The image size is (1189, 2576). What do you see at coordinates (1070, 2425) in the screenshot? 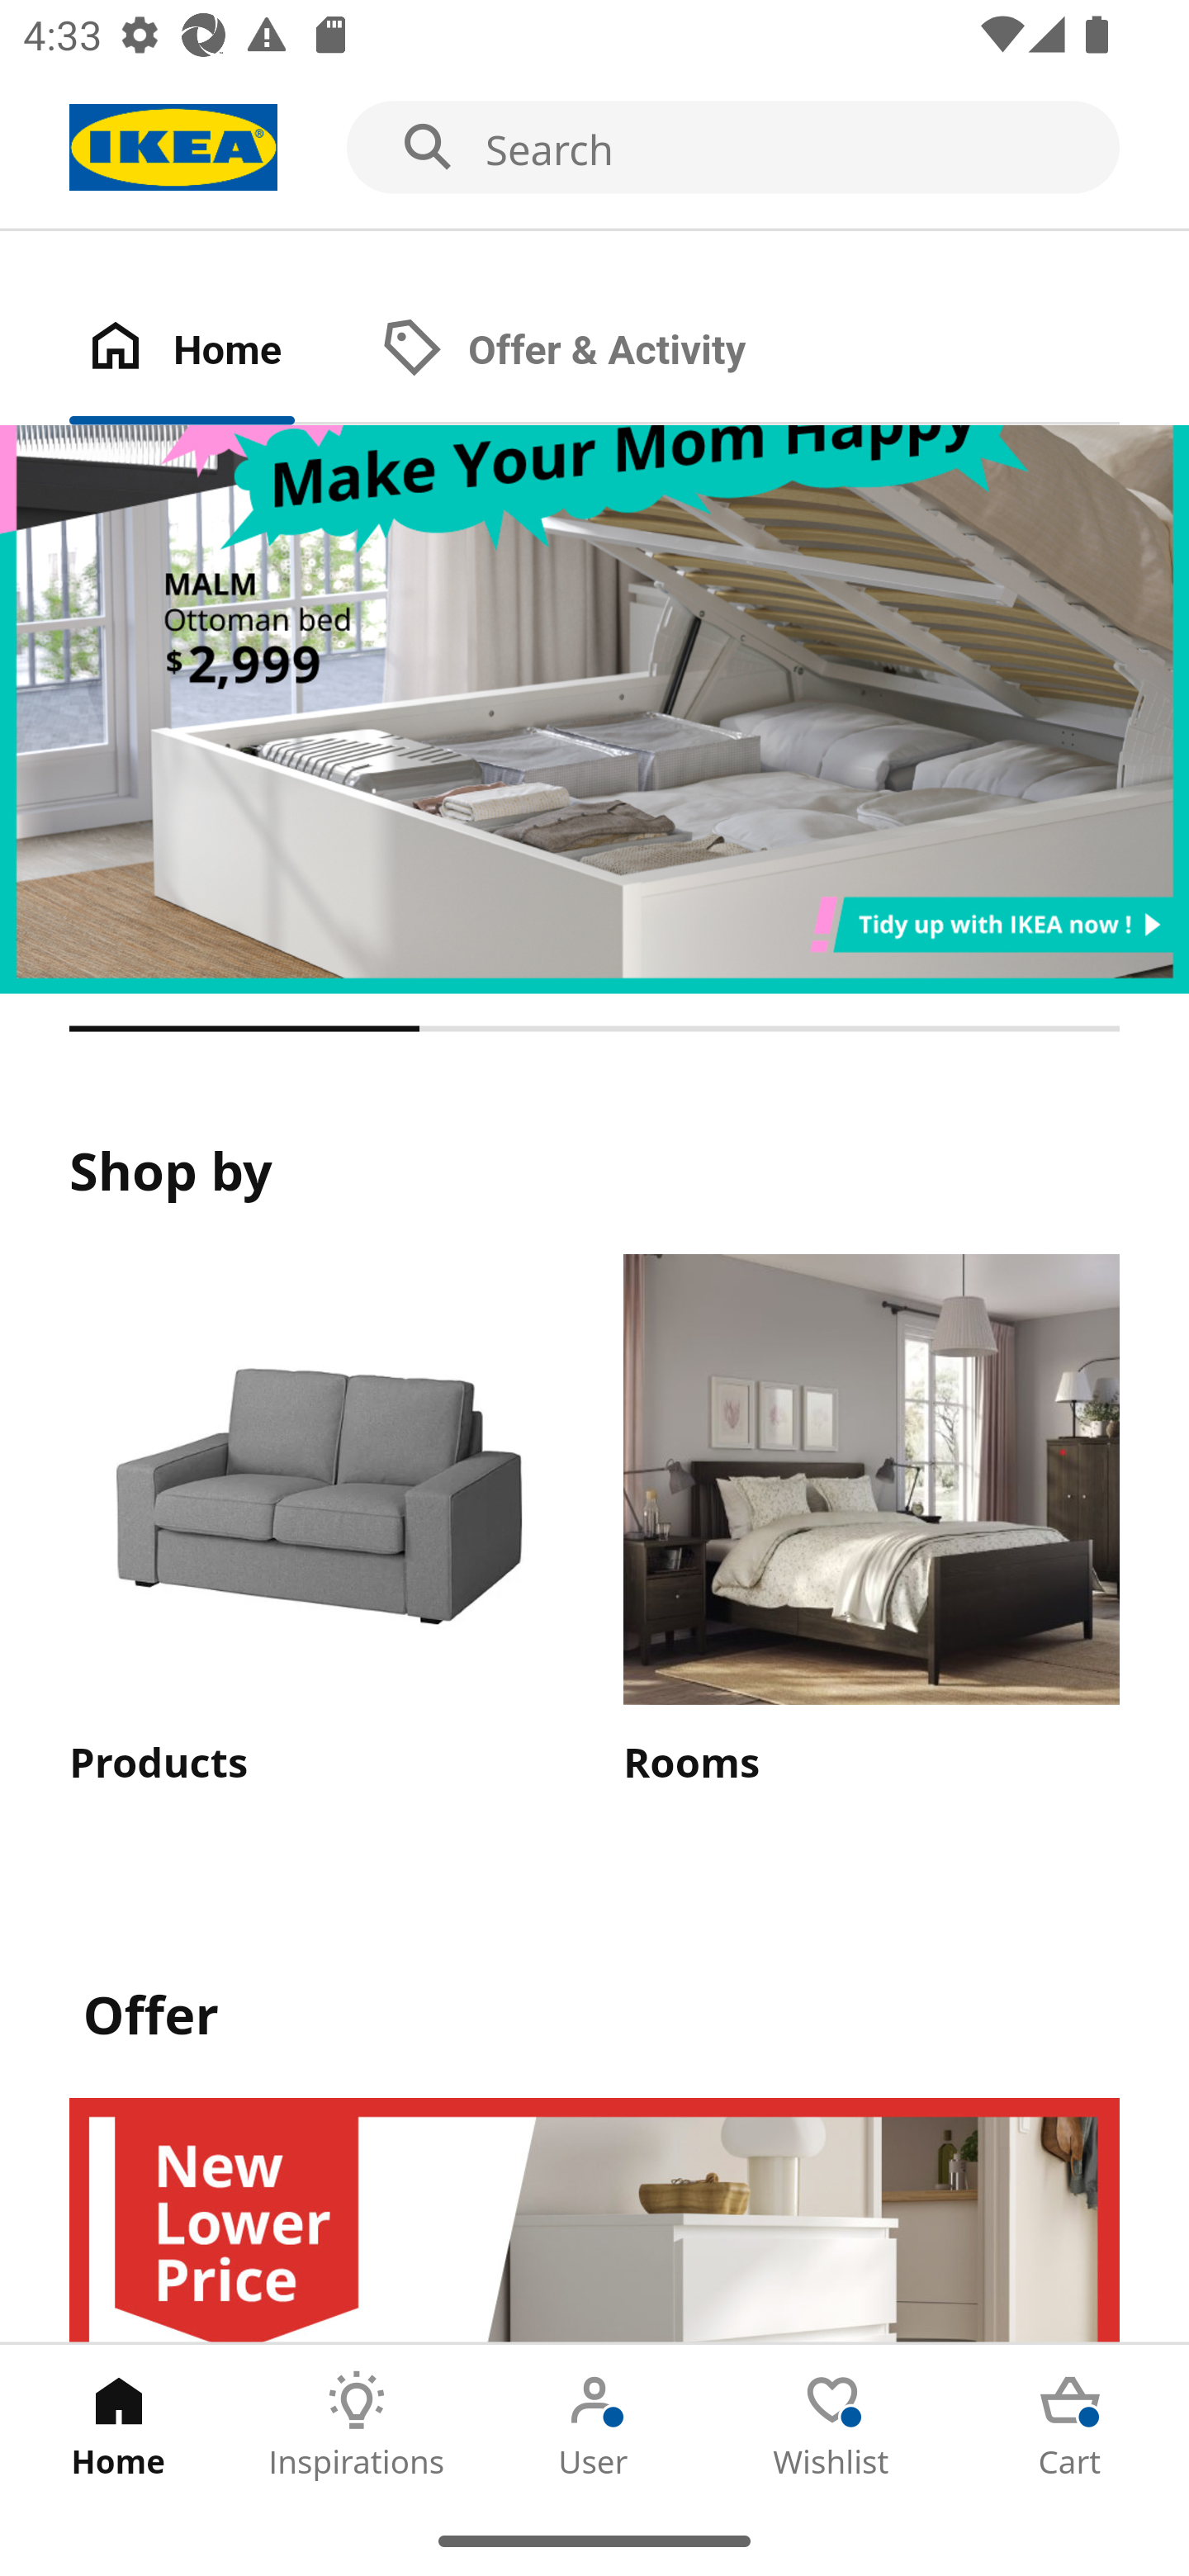
I see `Cart
Tab 5 of 5` at bounding box center [1070, 2425].